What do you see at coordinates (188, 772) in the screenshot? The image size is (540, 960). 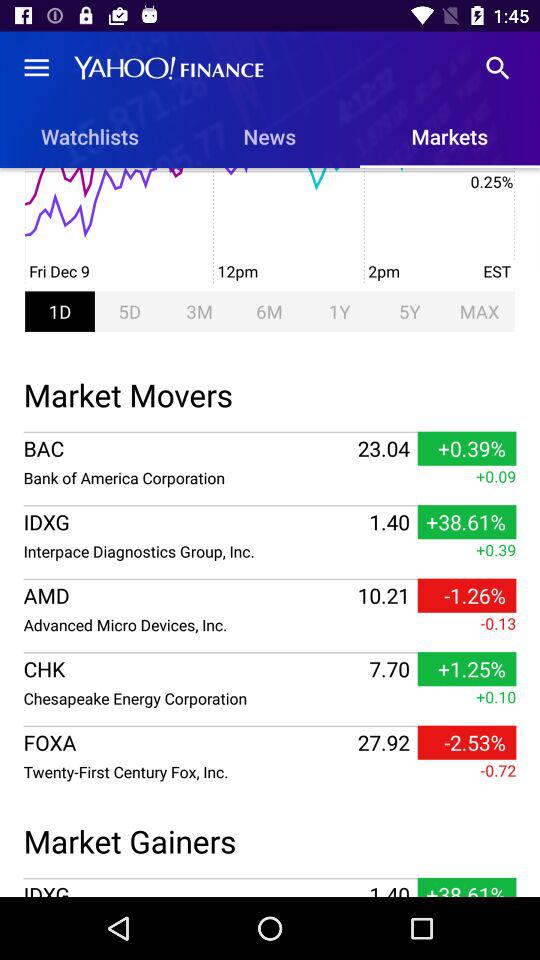 I see `open the twenty first century` at bounding box center [188, 772].